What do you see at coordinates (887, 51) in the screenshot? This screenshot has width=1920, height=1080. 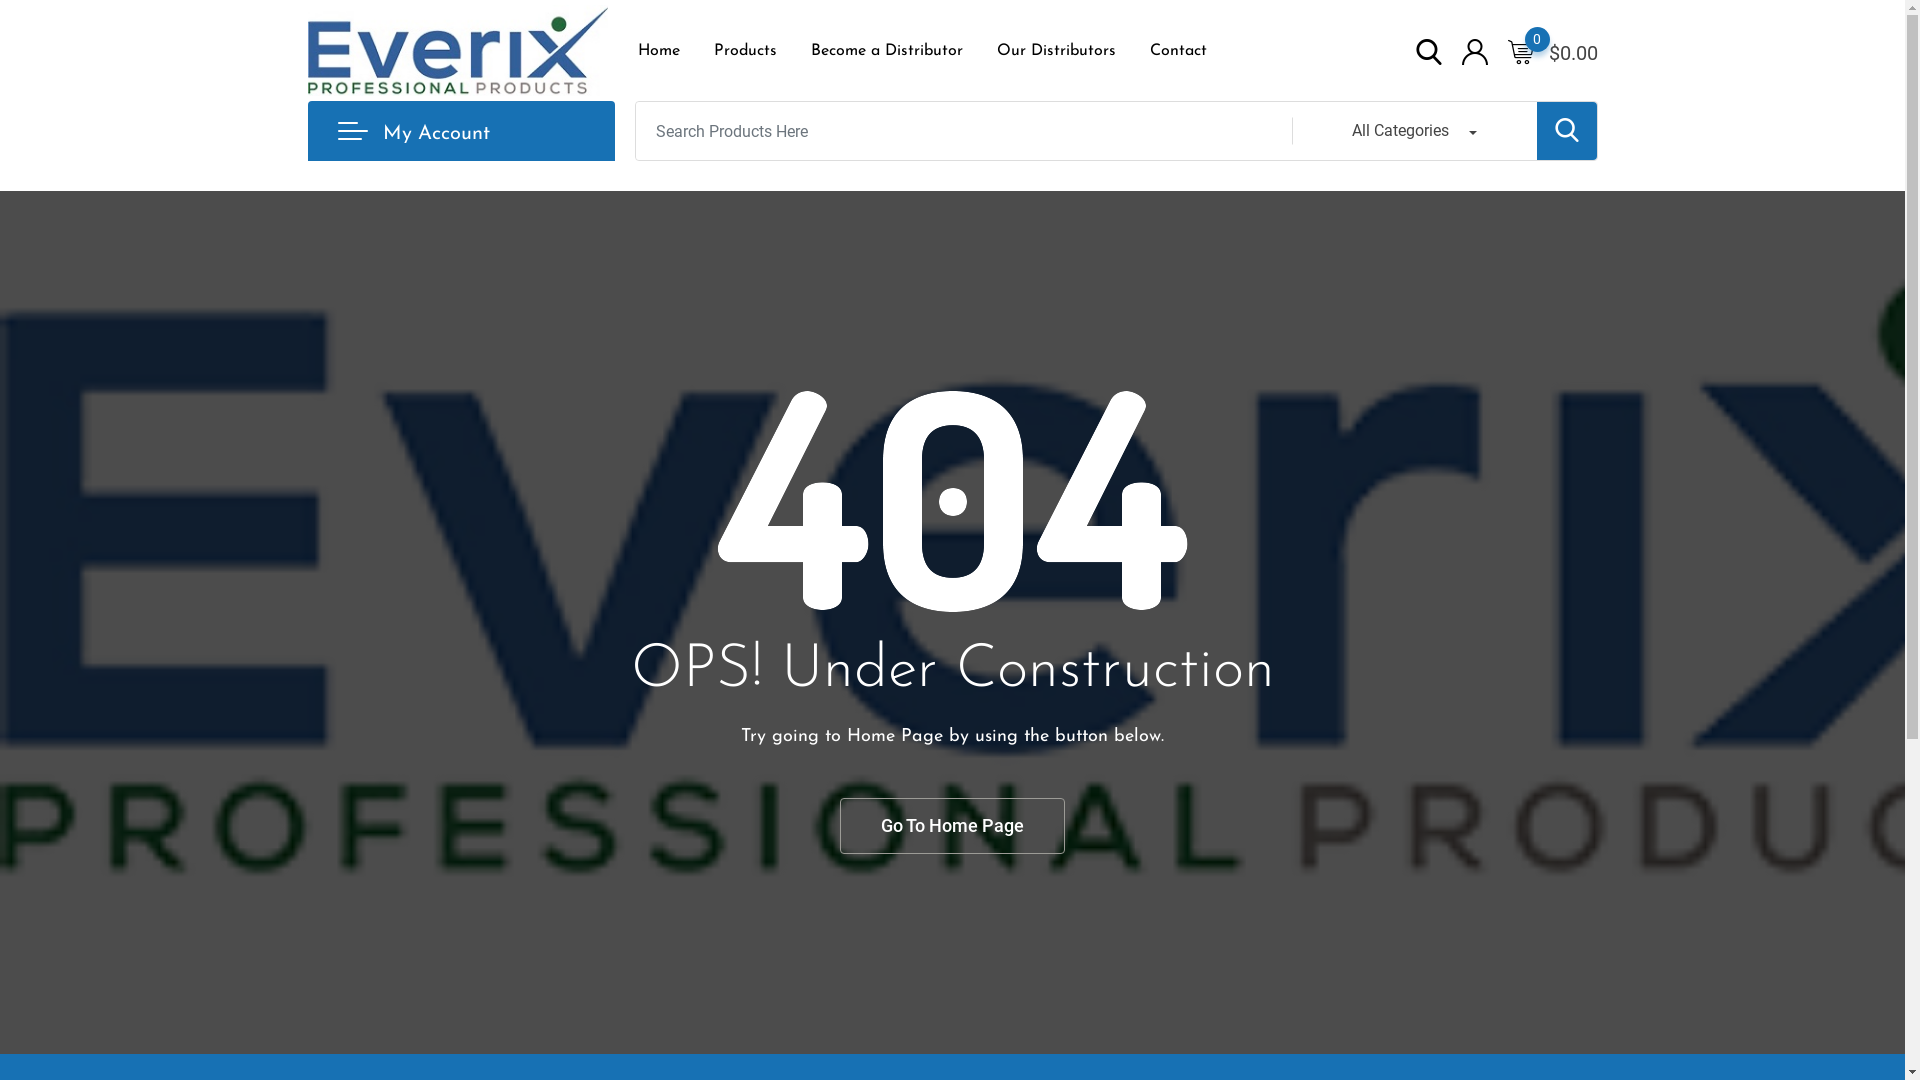 I see `Become a Distributor` at bounding box center [887, 51].